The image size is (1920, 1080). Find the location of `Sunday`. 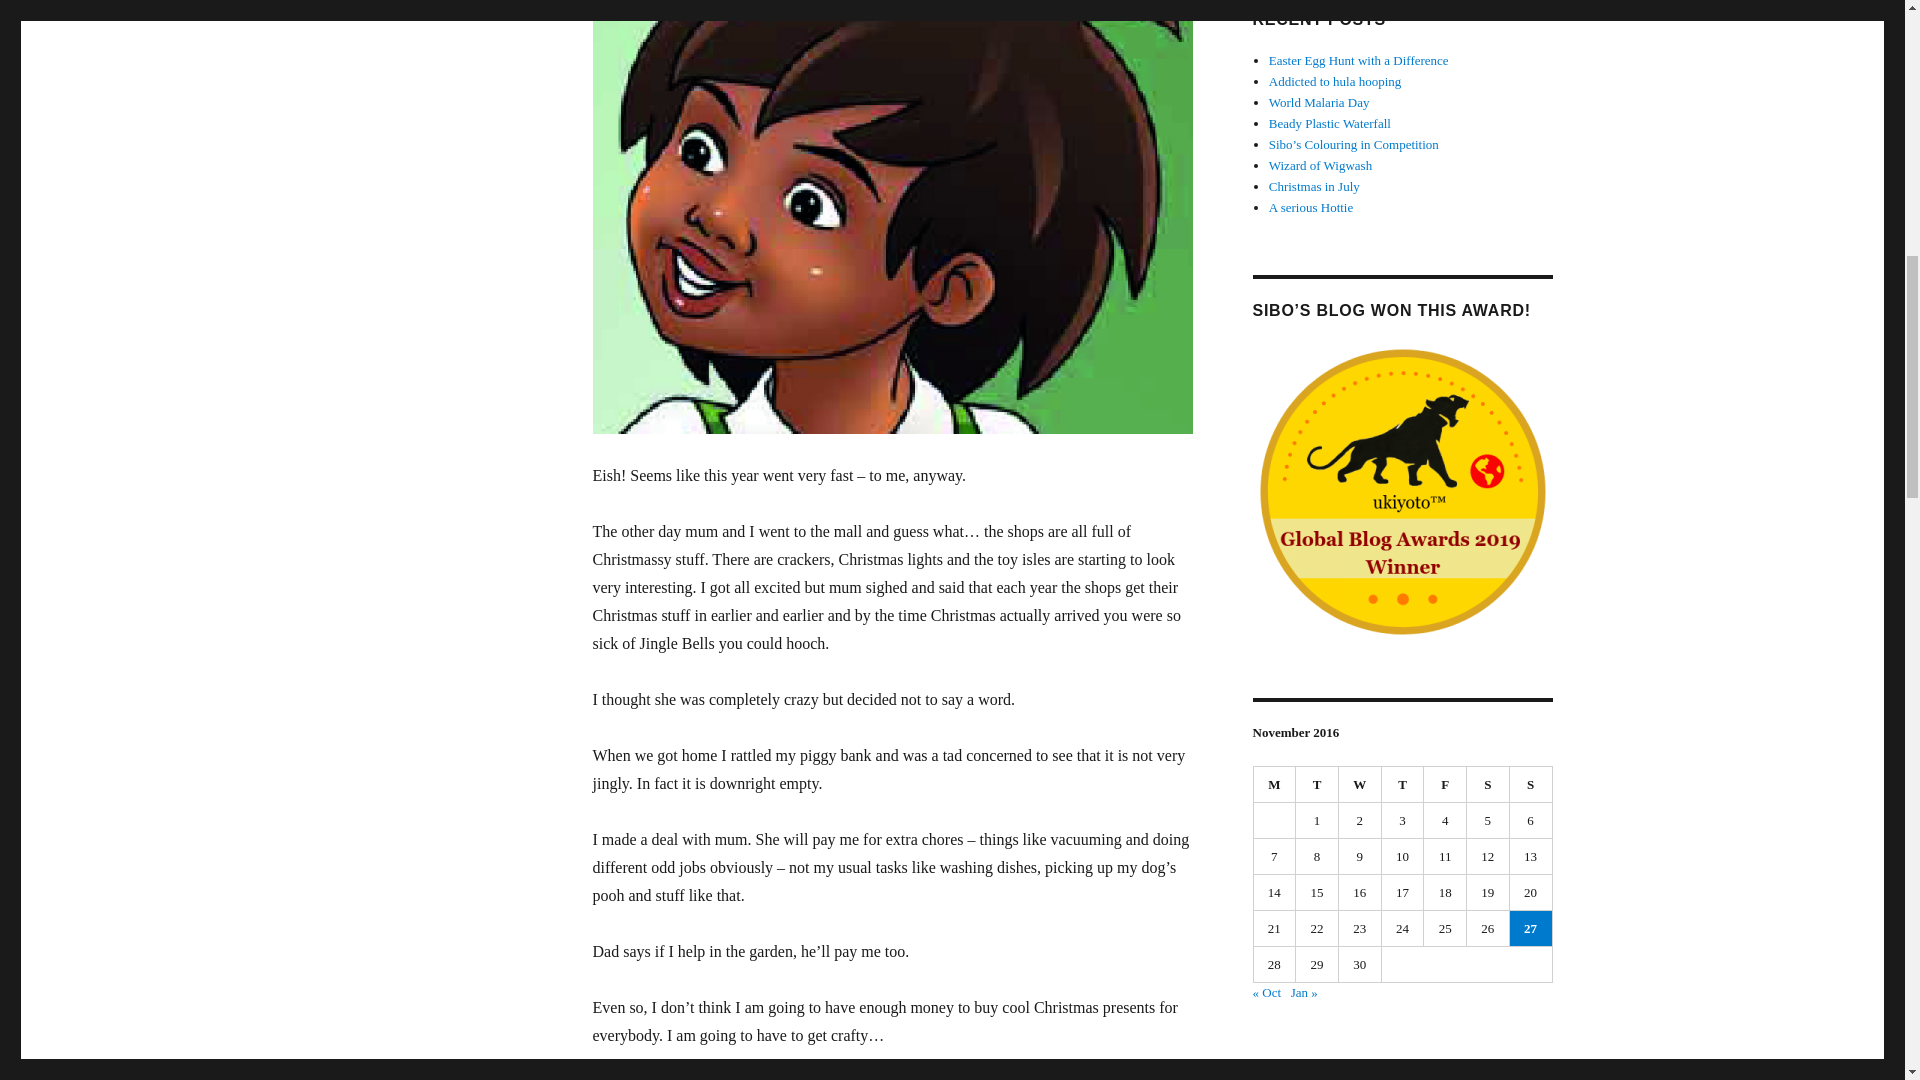

Sunday is located at coordinates (1531, 784).